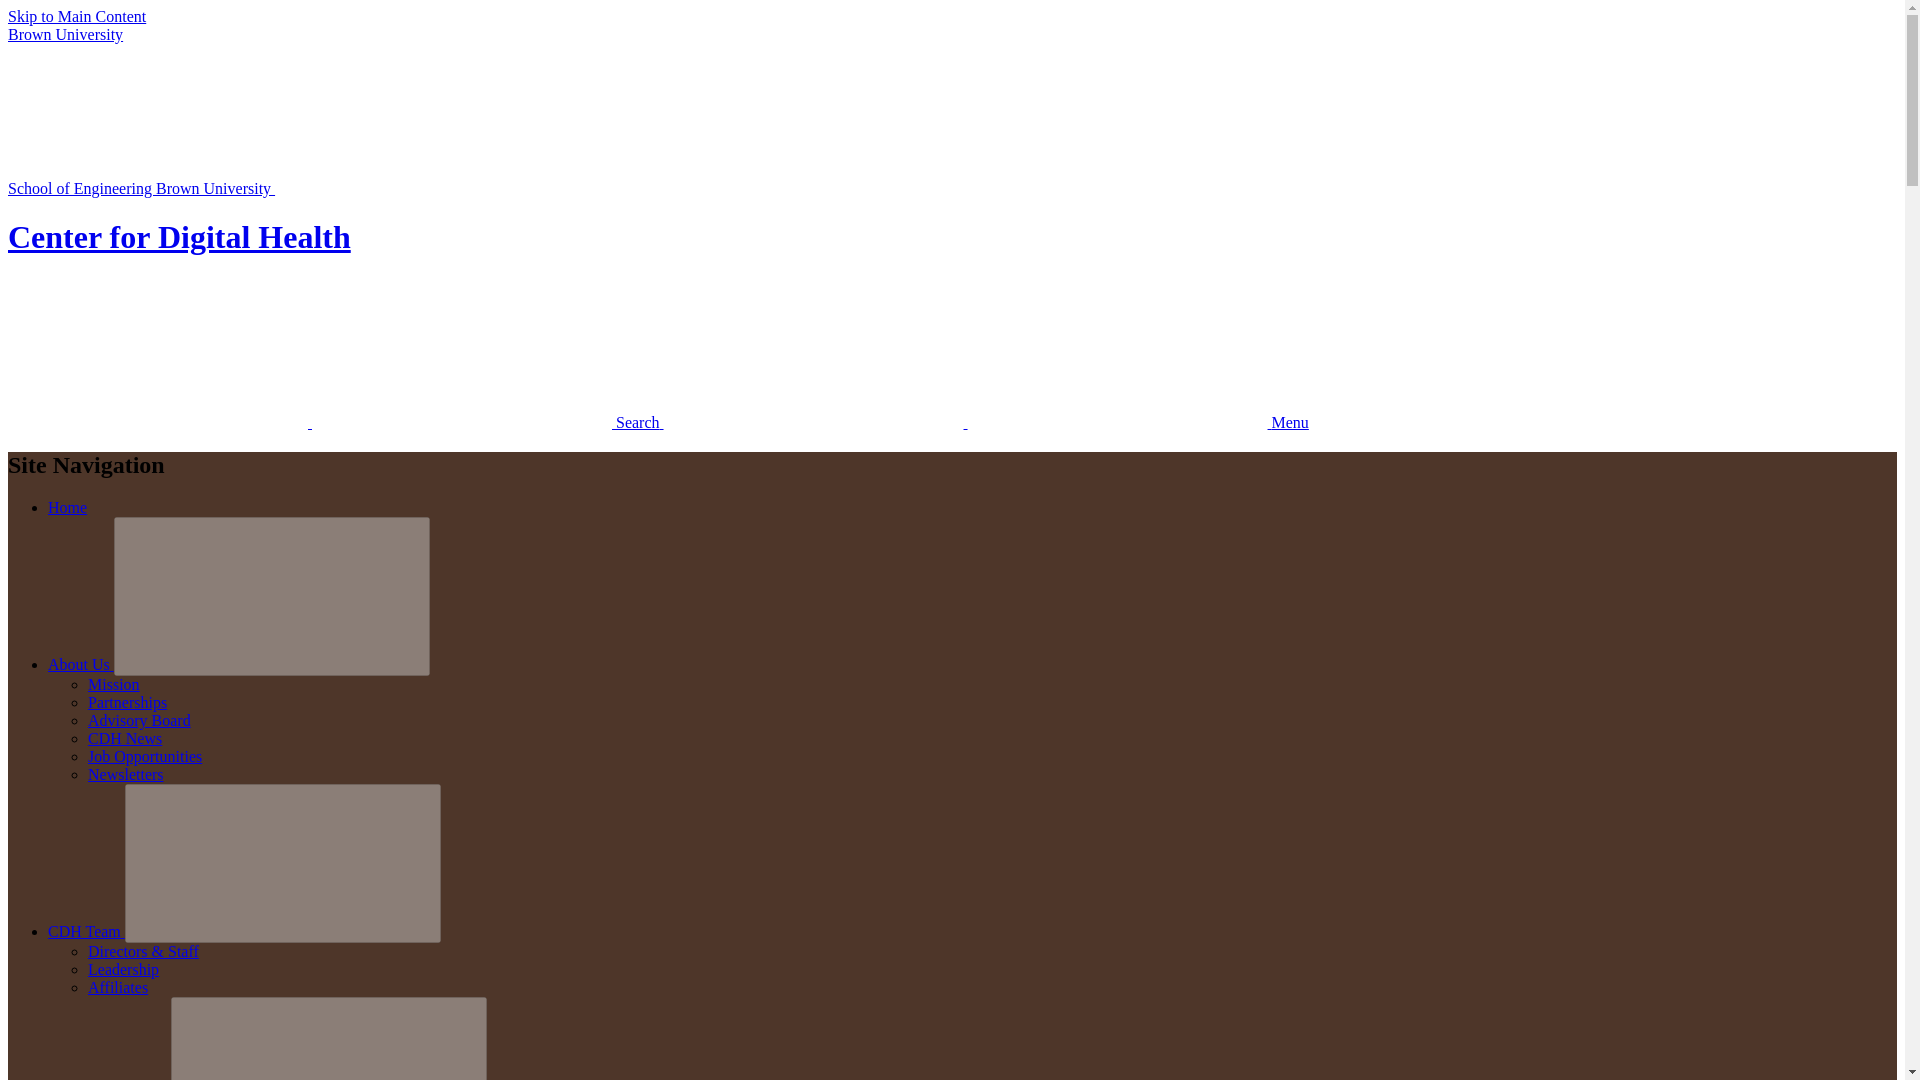 The height and width of the screenshot is (1080, 1920). What do you see at coordinates (86, 931) in the screenshot?
I see `CDH Team` at bounding box center [86, 931].